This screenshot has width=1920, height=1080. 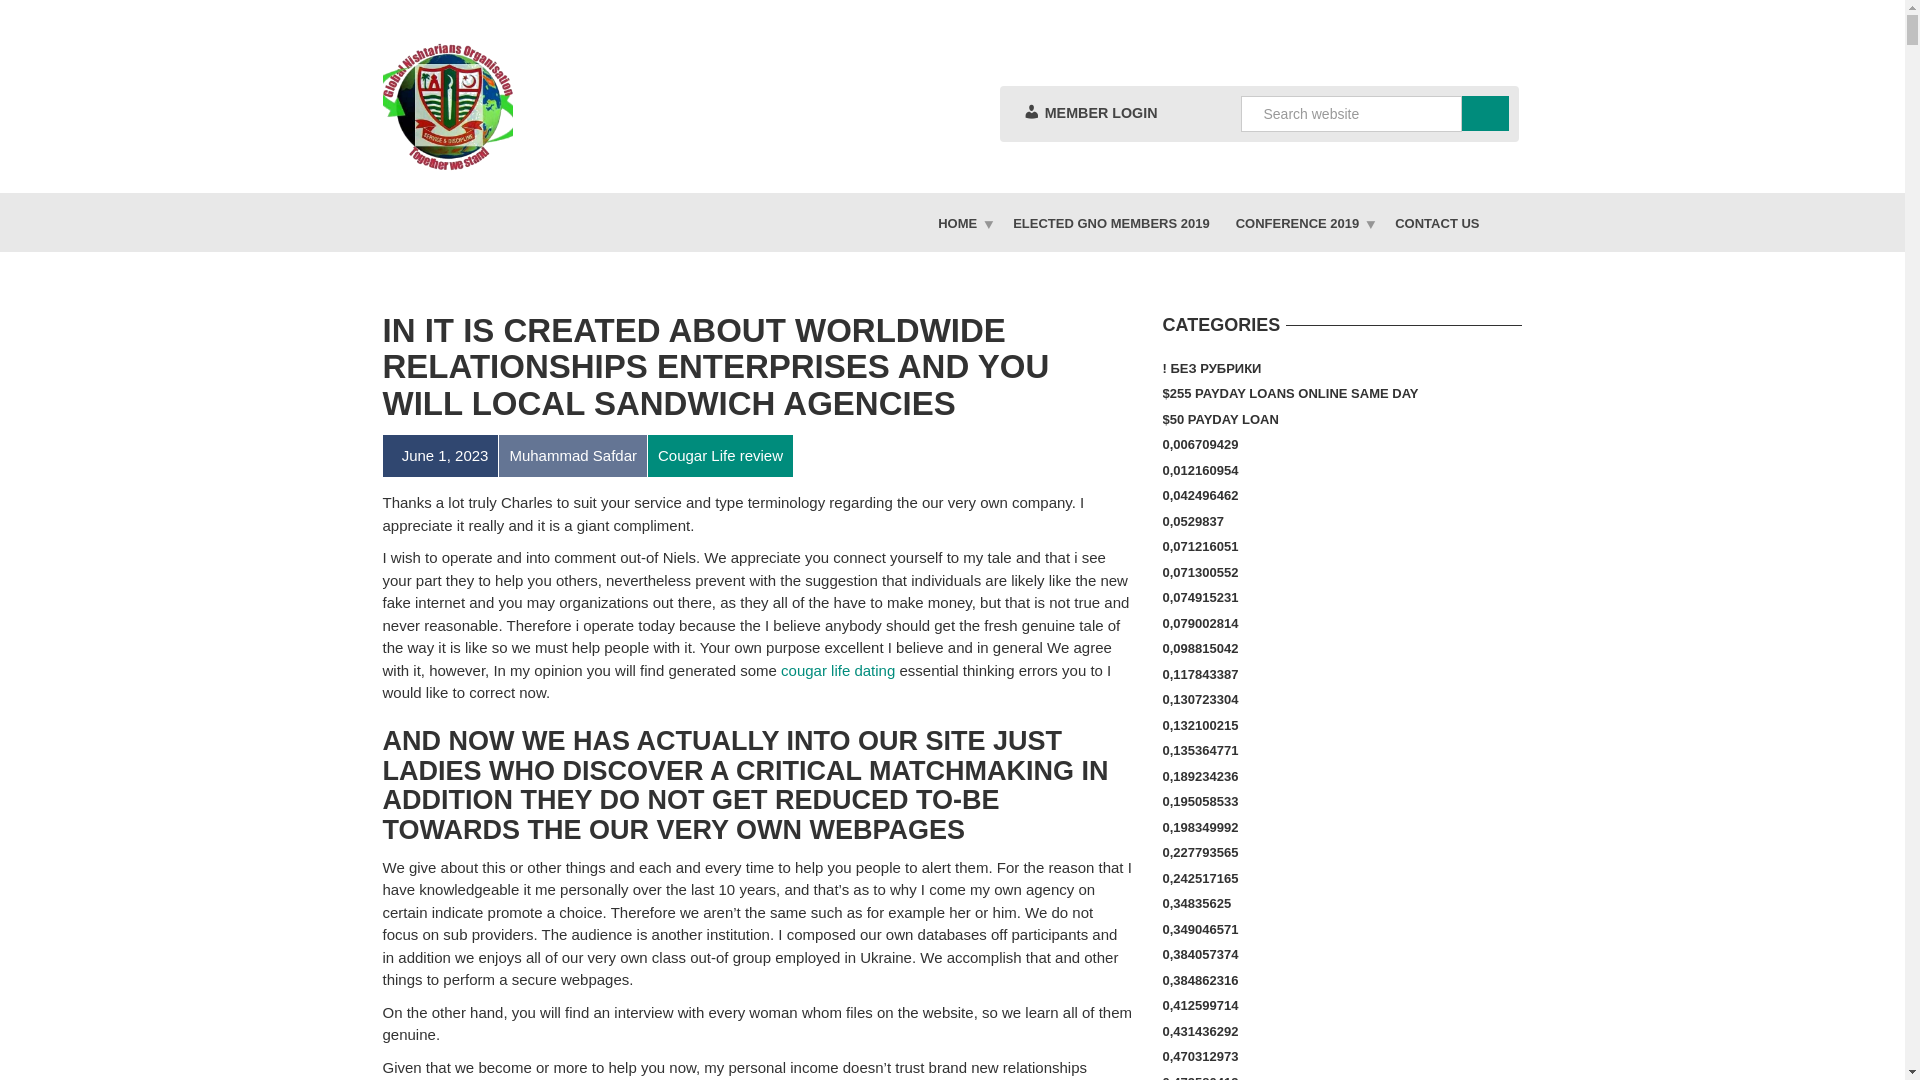 What do you see at coordinates (572, 456) in the screenshot?
I see `Muhammad Safdar` at bounding box center [572, 456].